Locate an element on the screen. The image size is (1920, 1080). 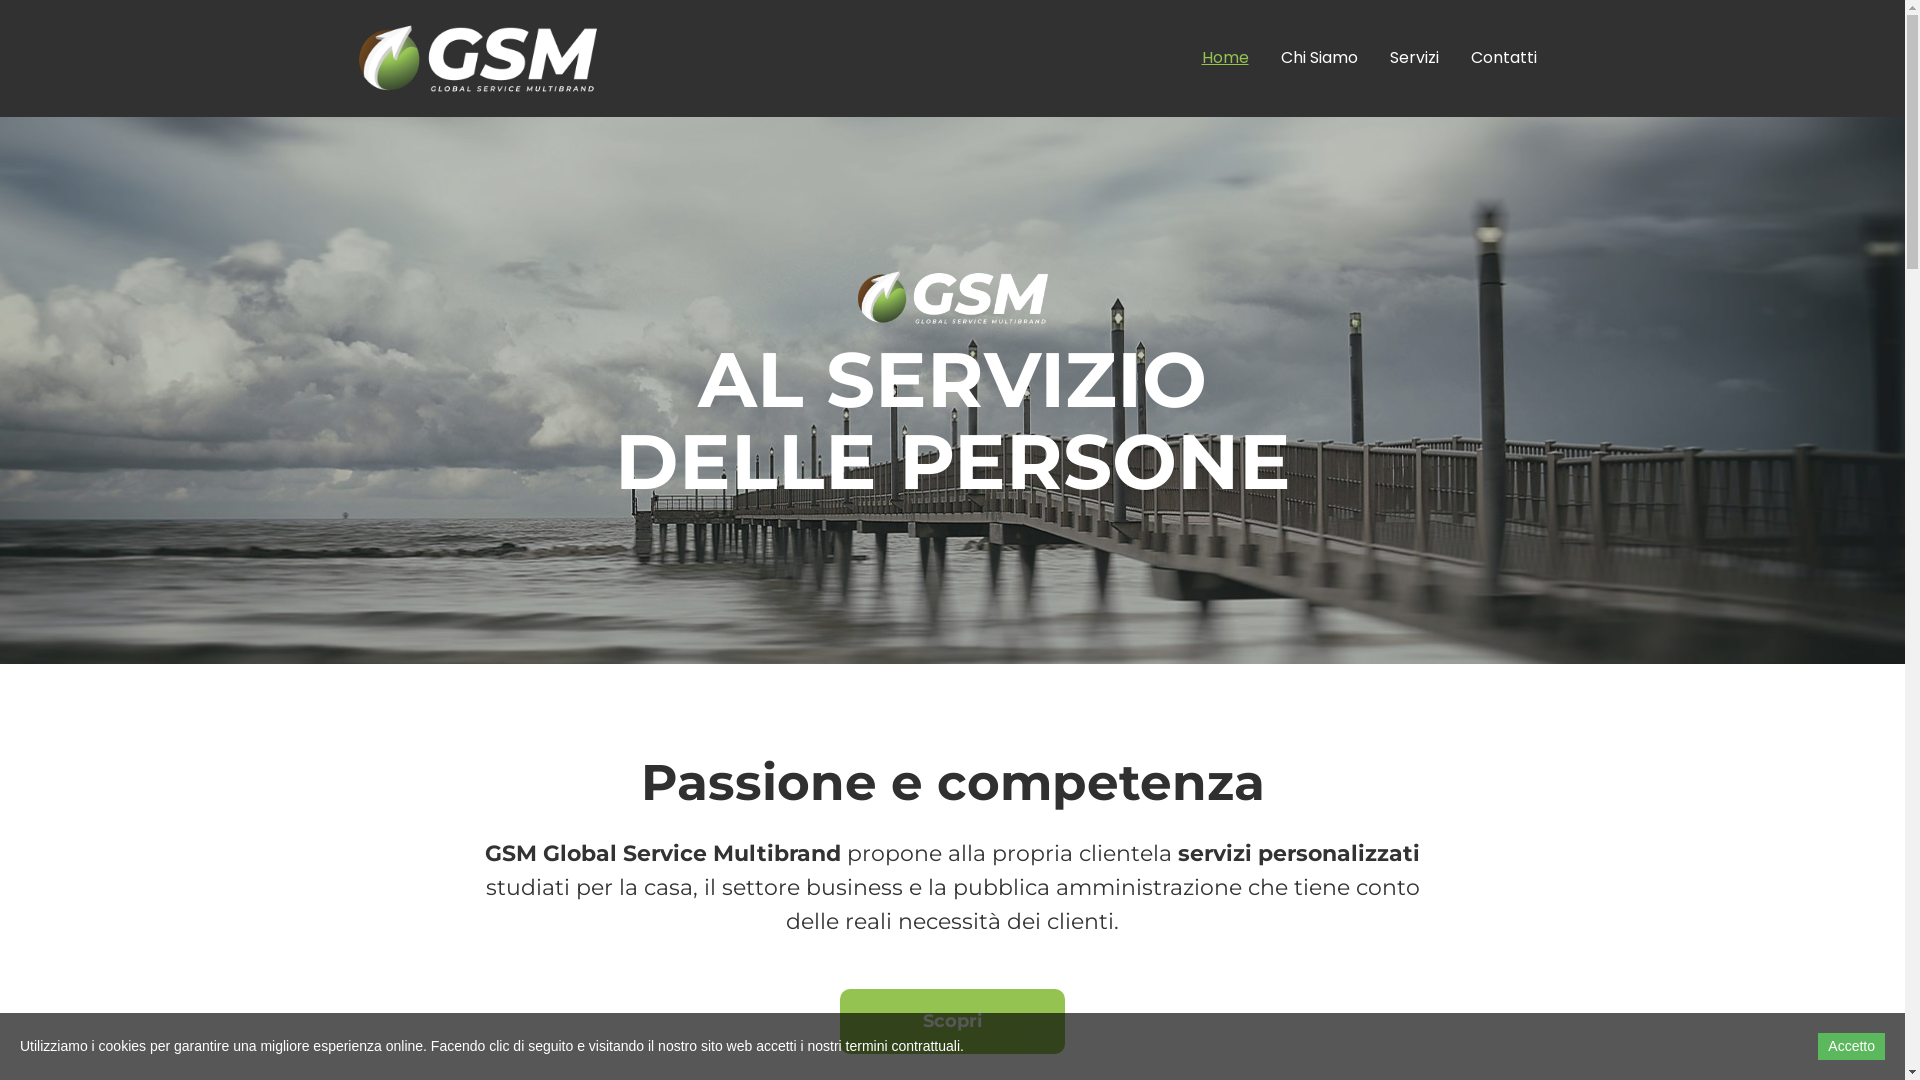
Scopri is located at coordinates (952, 1022).